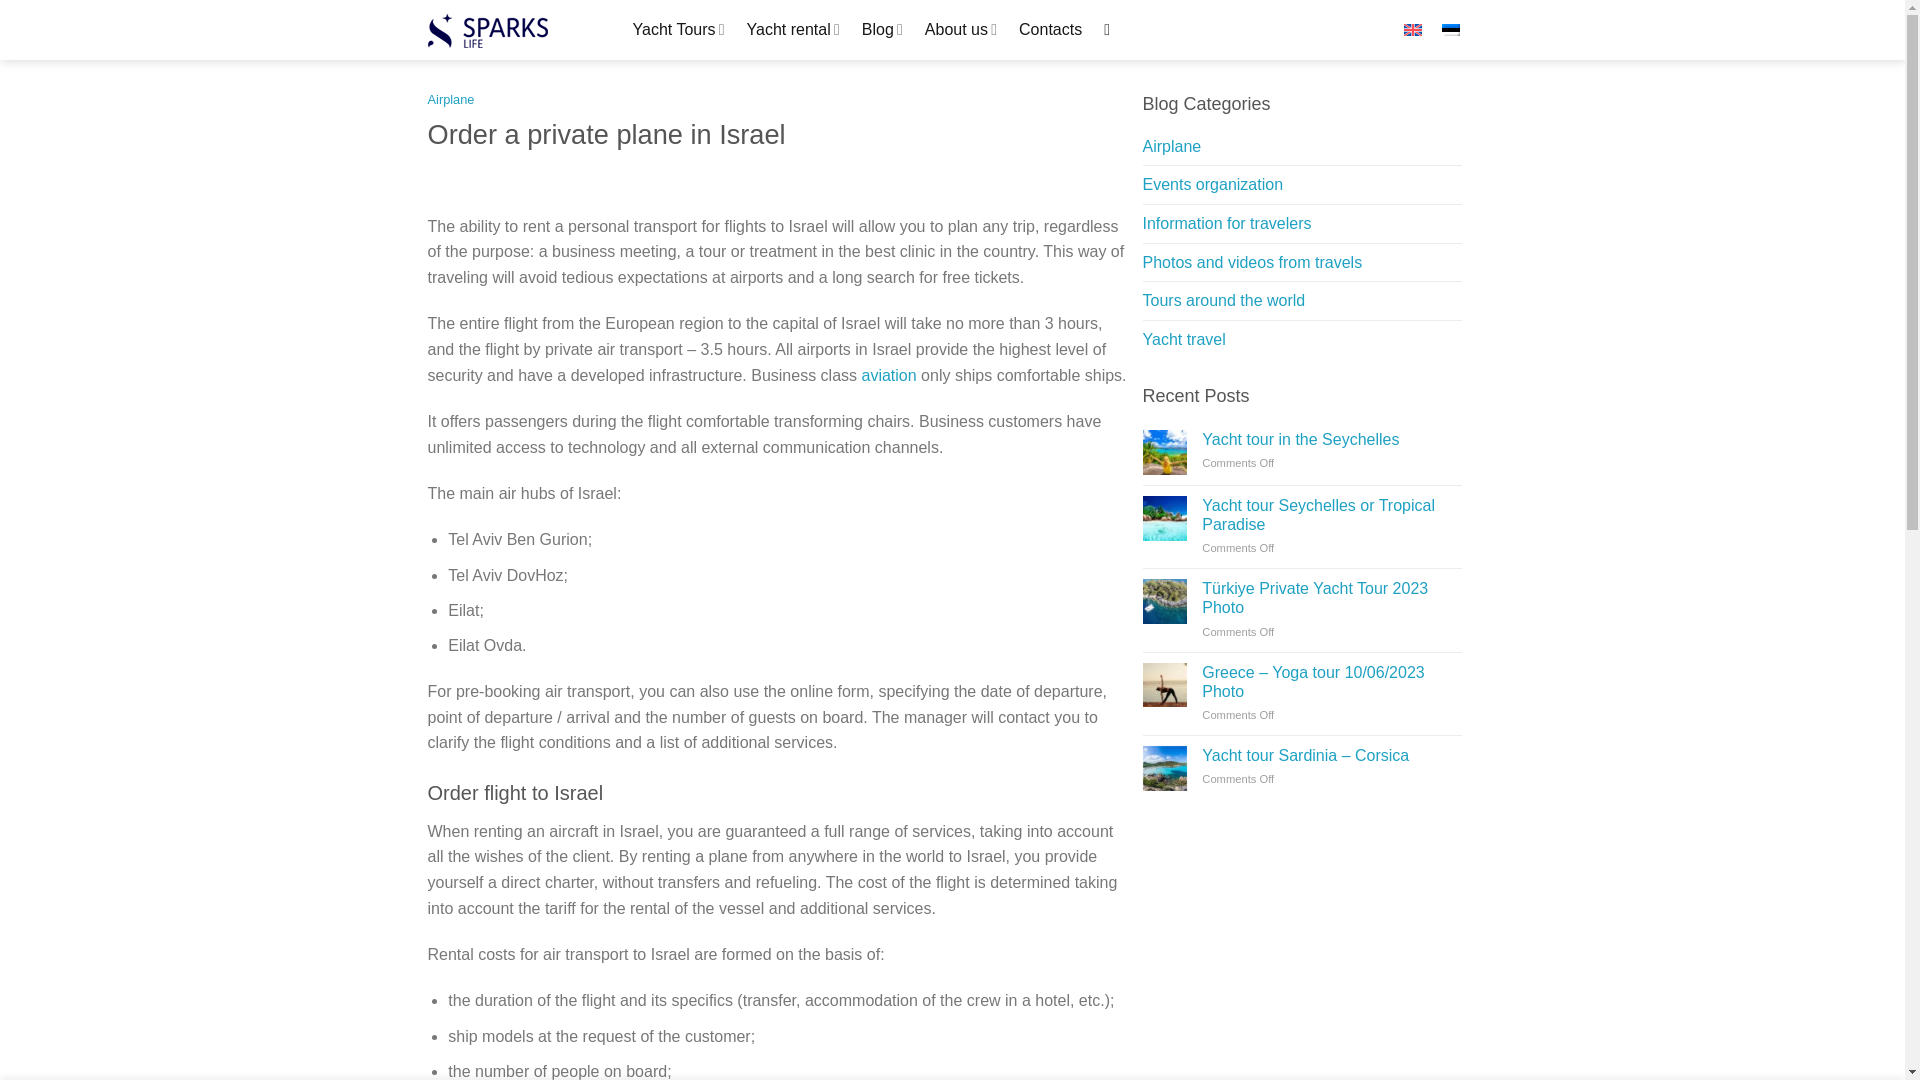  What do you see at coordinates (677, 30) in the screenshot?
I see `Yacht Tours` at bounding box center [677, 30].